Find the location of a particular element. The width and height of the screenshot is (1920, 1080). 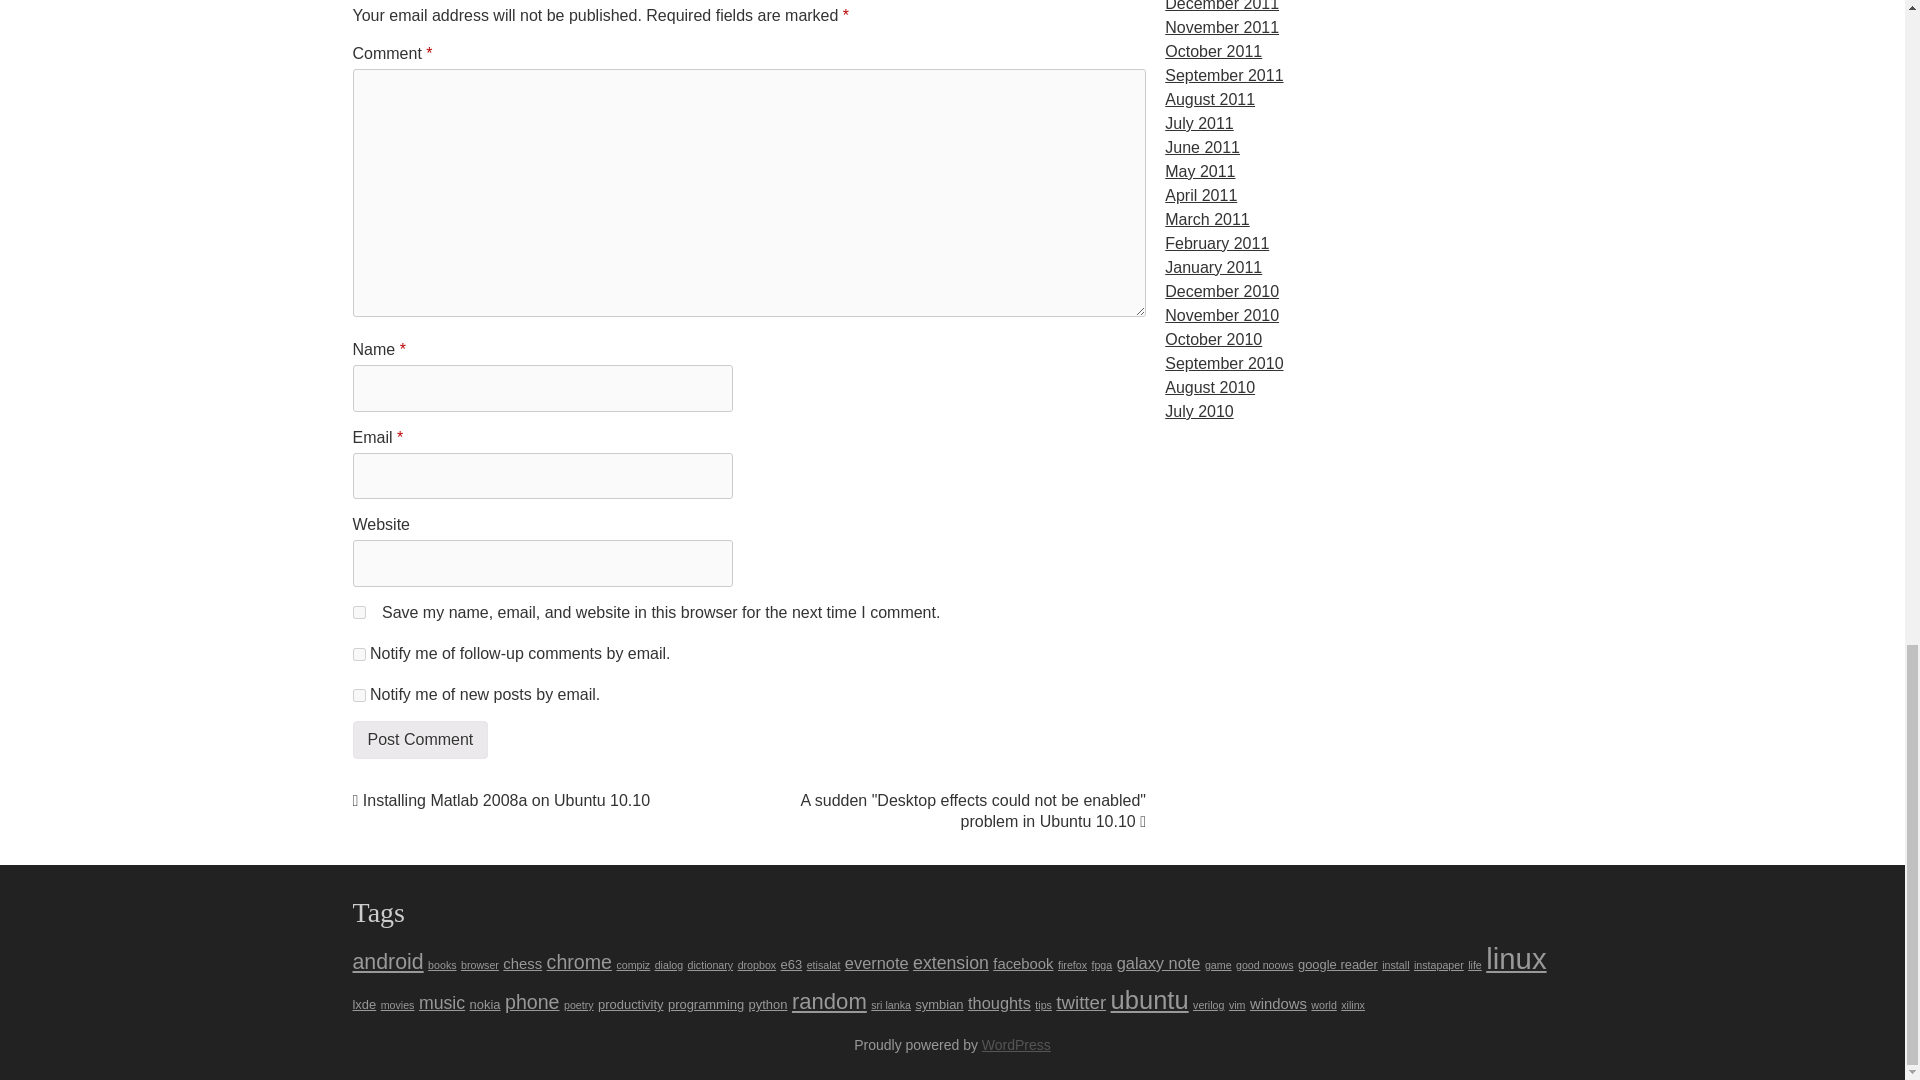

subscribe is located at coordinates (358, 654).